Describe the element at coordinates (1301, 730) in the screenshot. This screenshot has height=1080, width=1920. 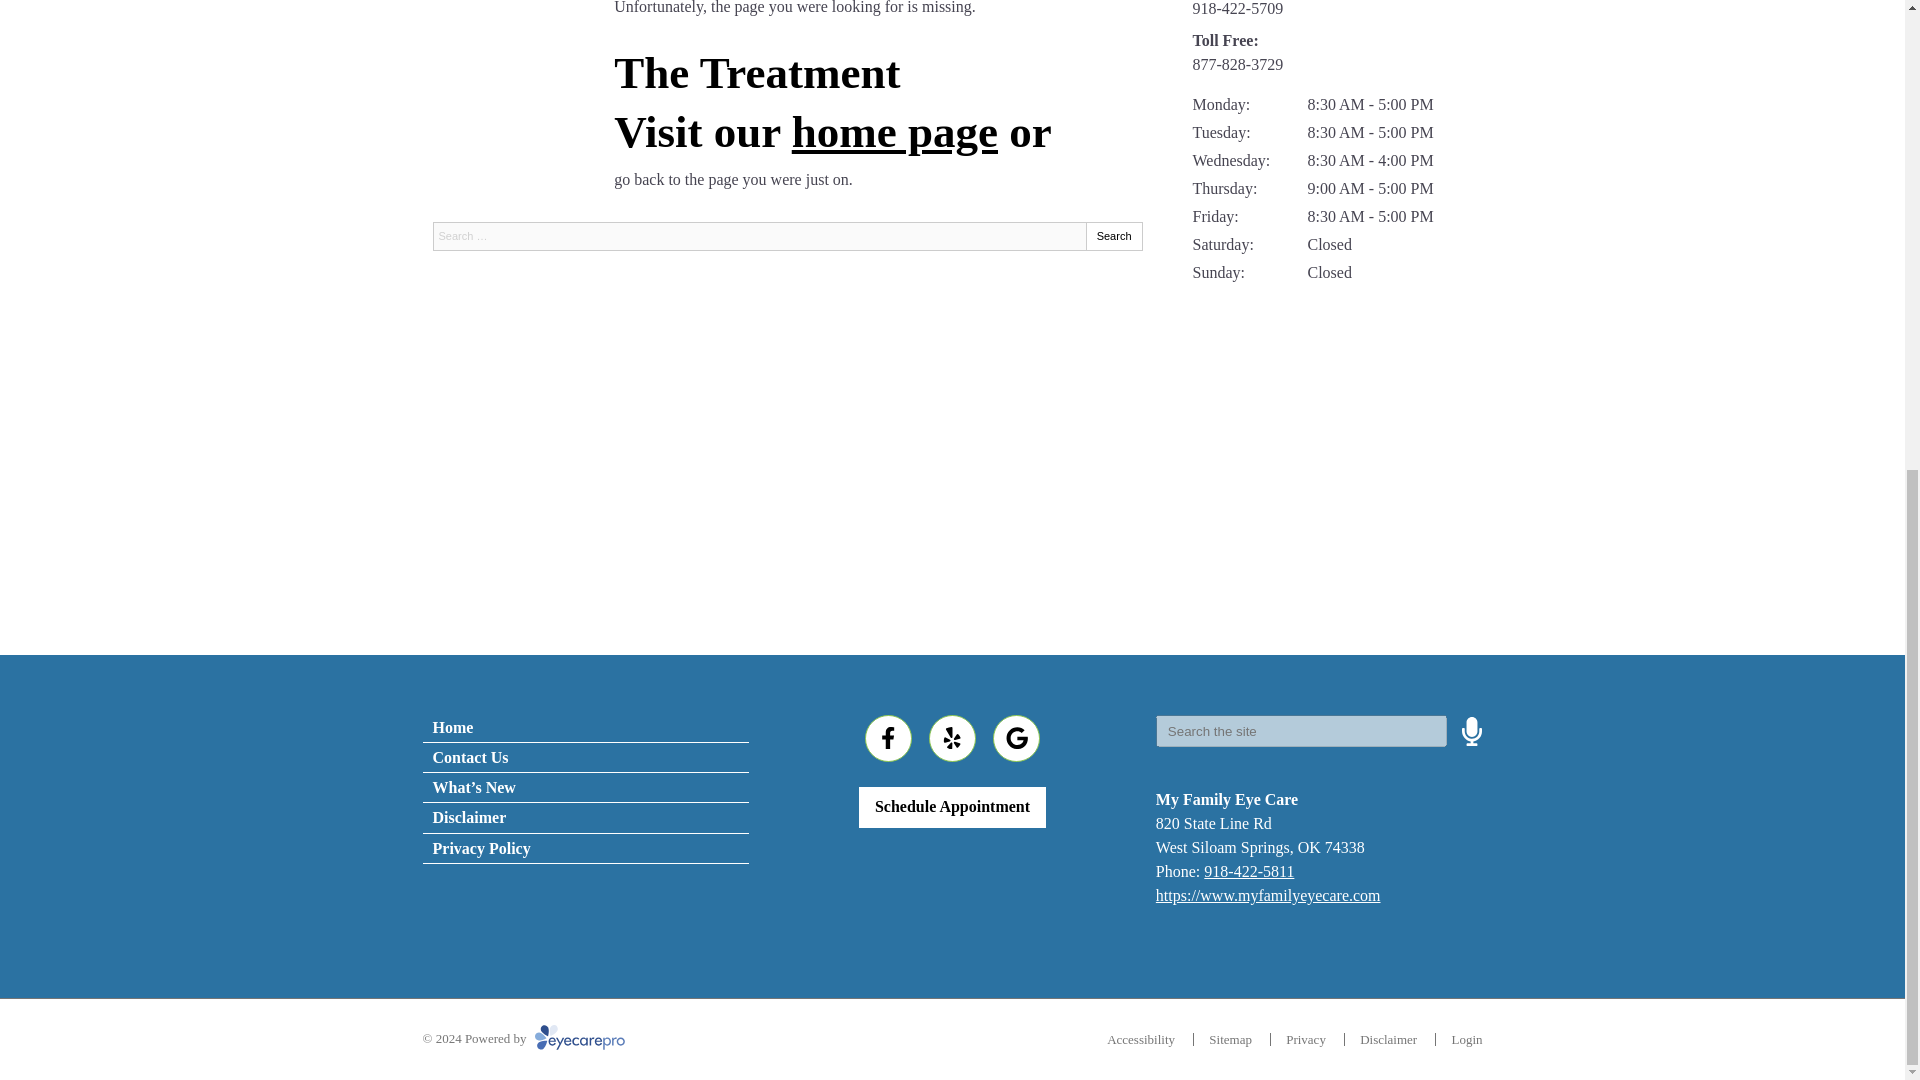
I see `Speak Field` at that location.